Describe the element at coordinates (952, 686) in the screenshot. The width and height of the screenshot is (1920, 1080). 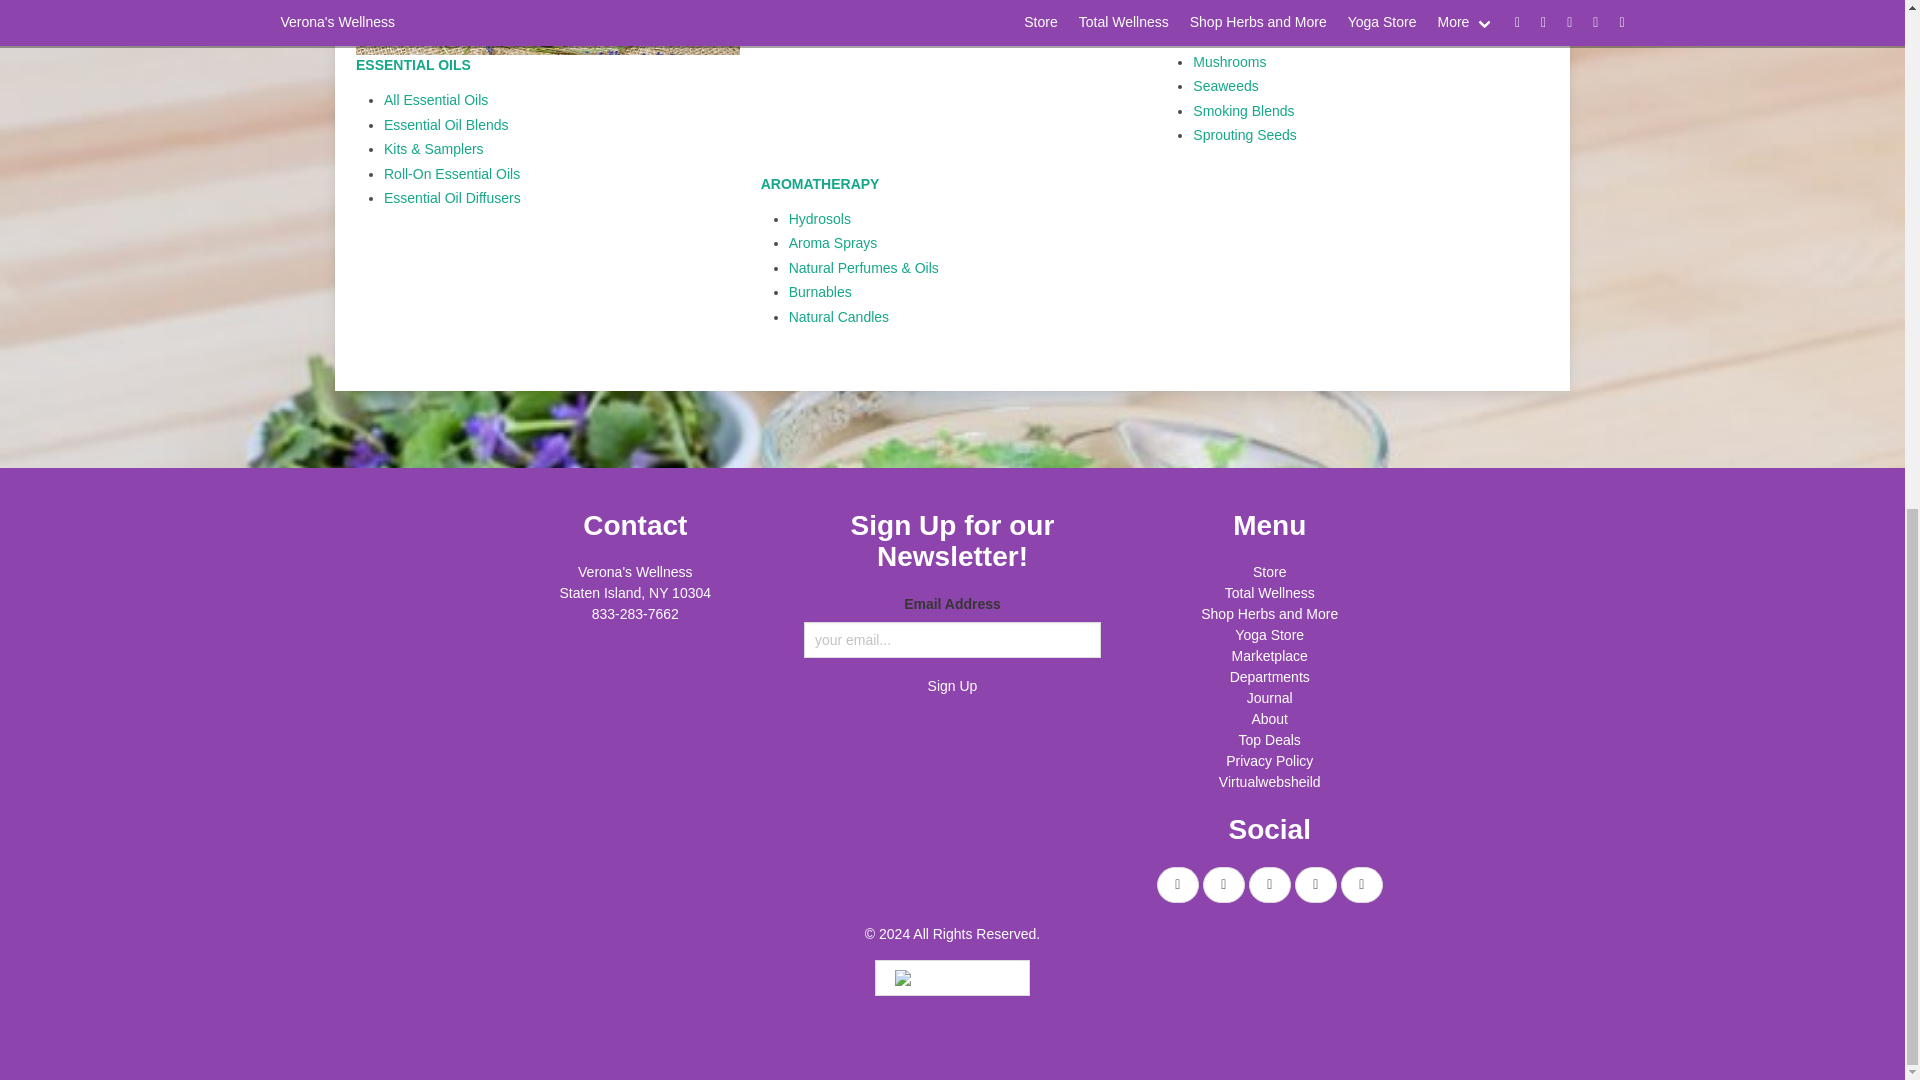
I see `Sign Up` at that location.